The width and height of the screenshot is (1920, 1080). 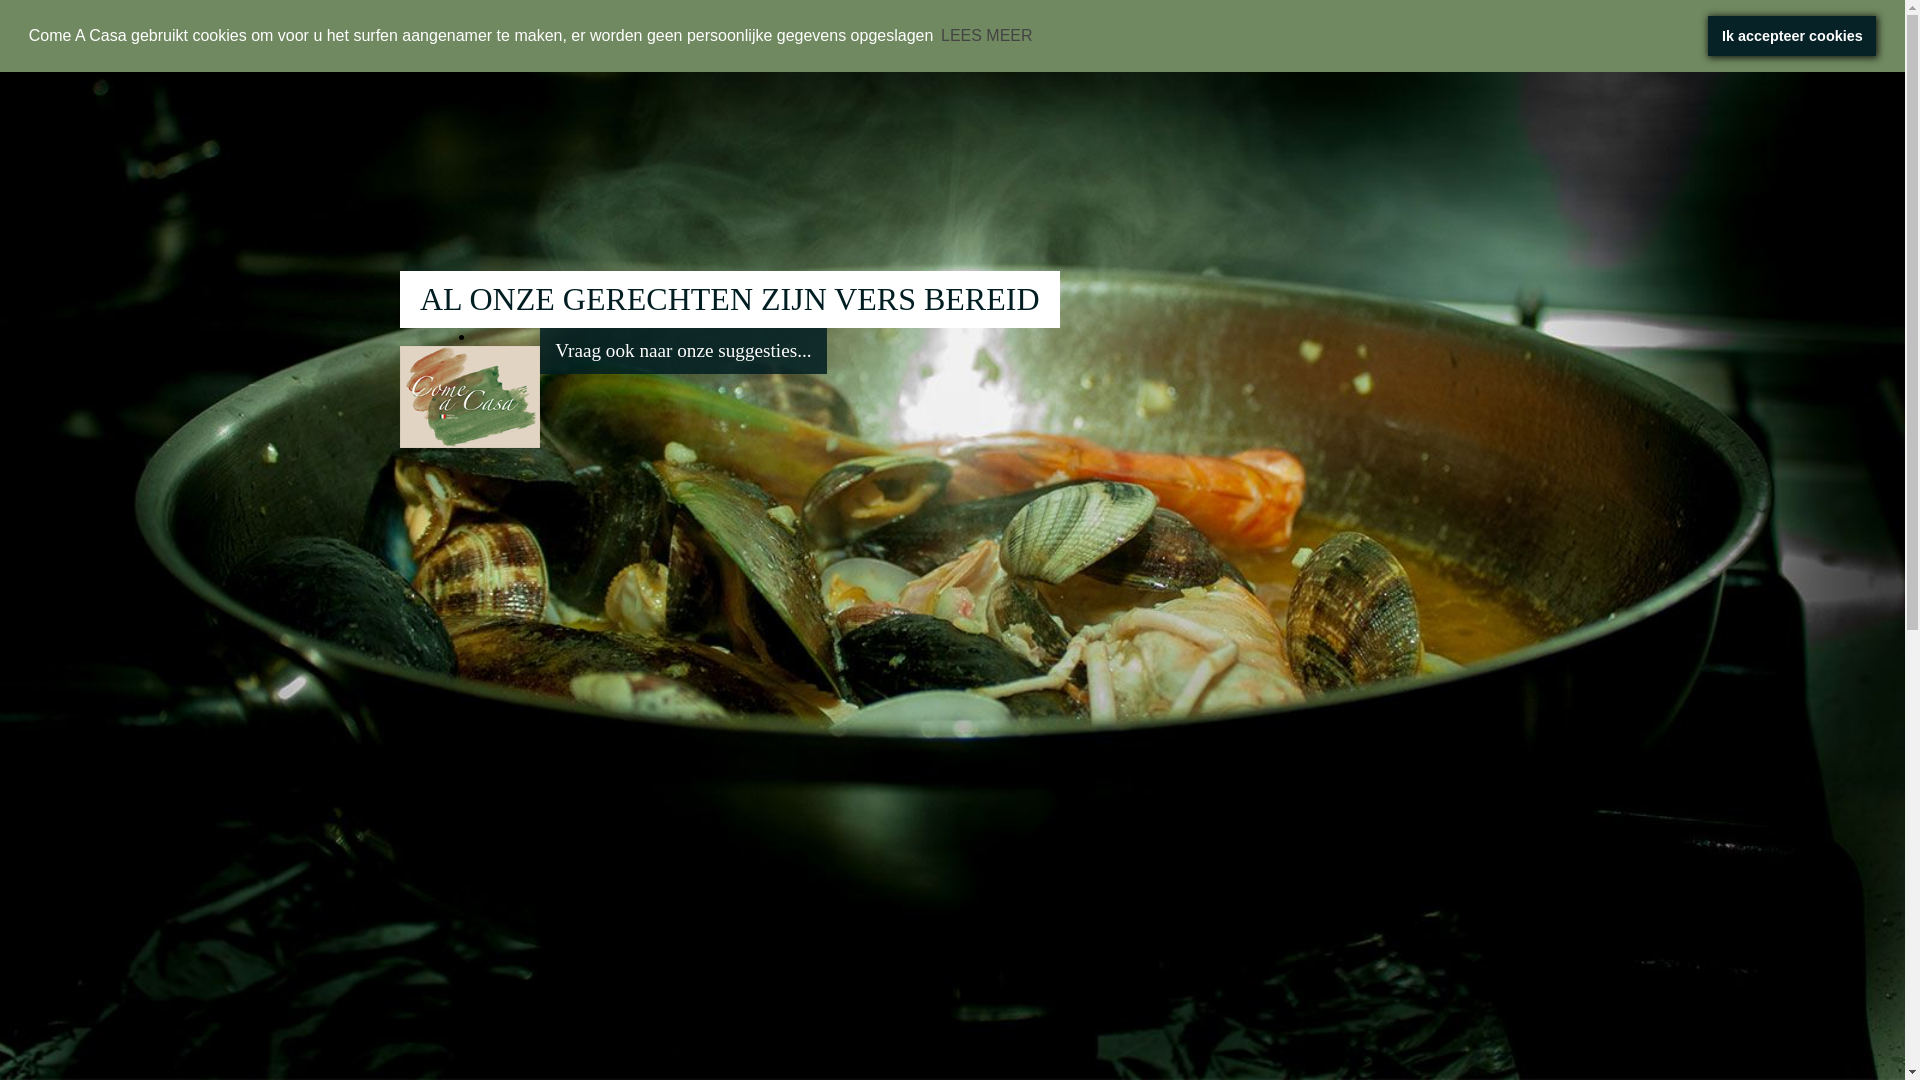 I want to click on MENU, so click(x=672, y=26).